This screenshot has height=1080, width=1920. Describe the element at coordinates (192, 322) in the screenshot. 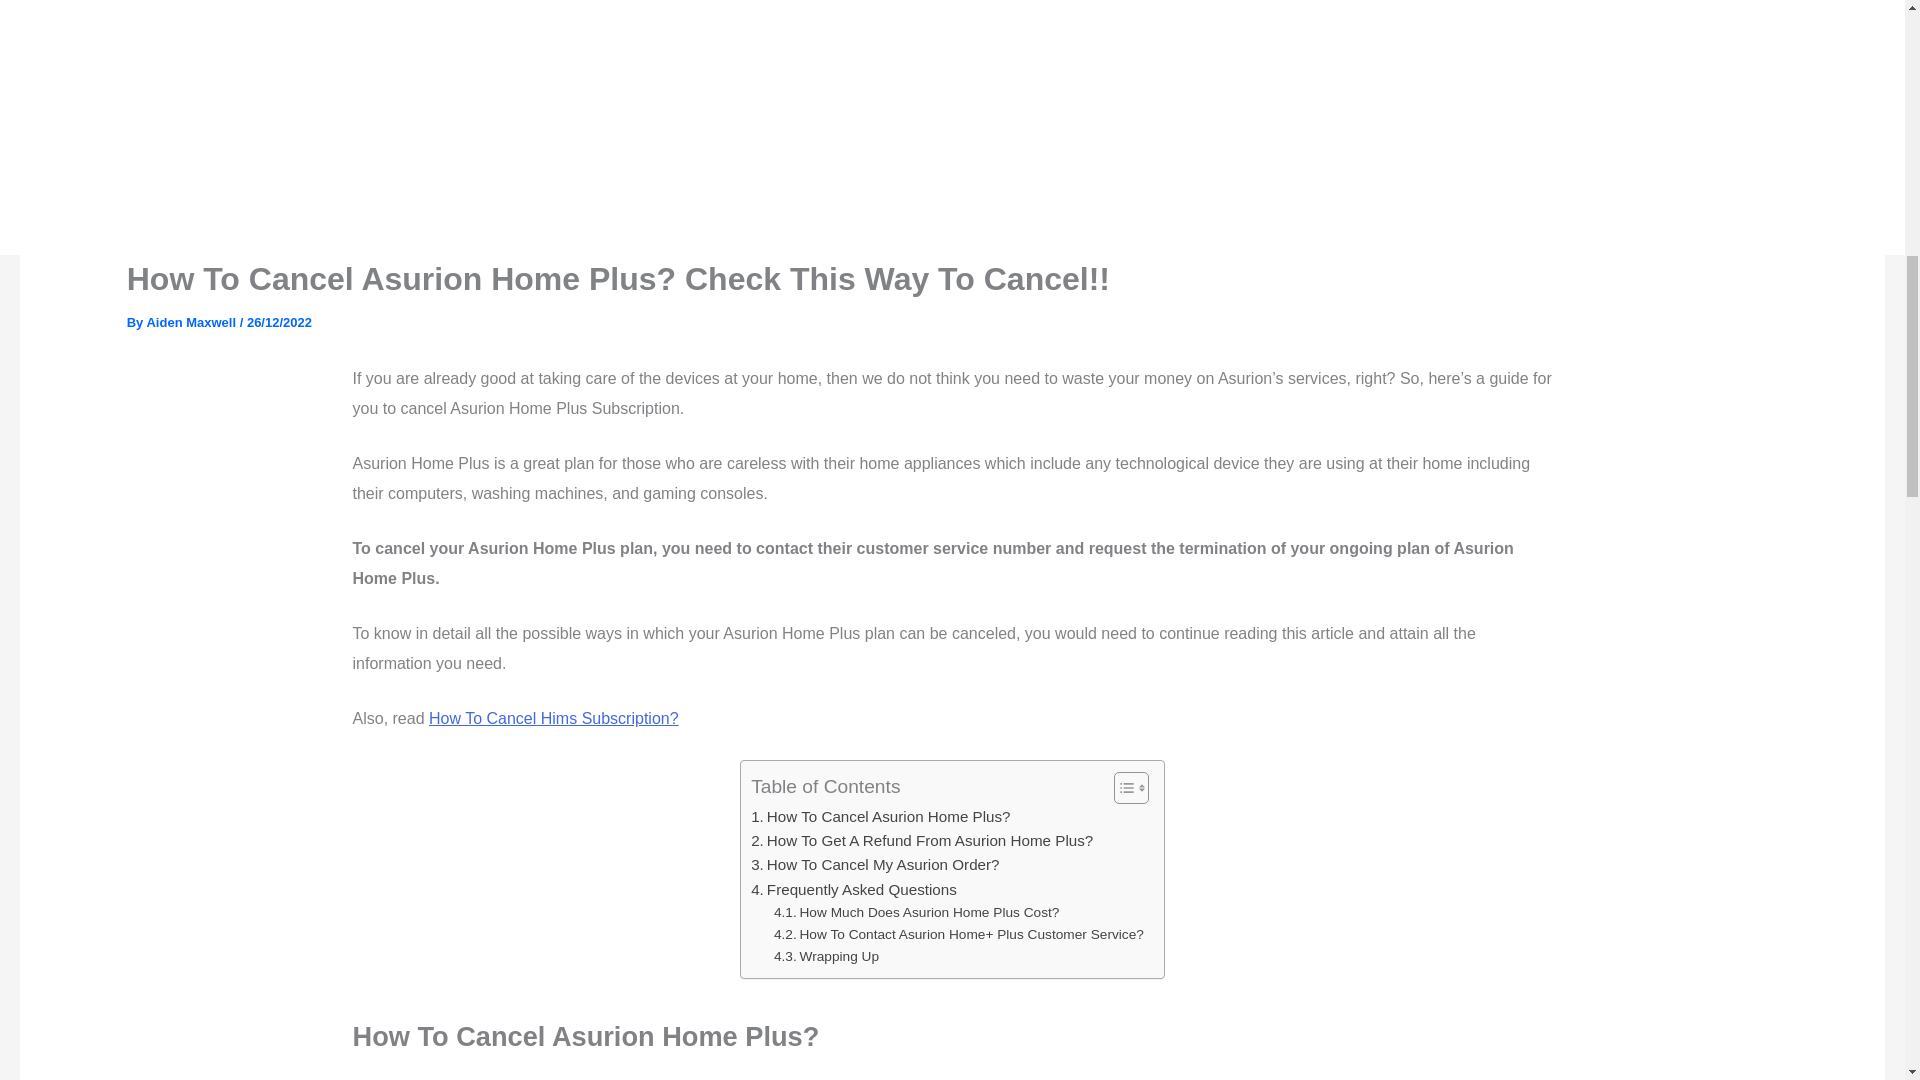

I see `View all posts by Aiden Maxwell` at that location.